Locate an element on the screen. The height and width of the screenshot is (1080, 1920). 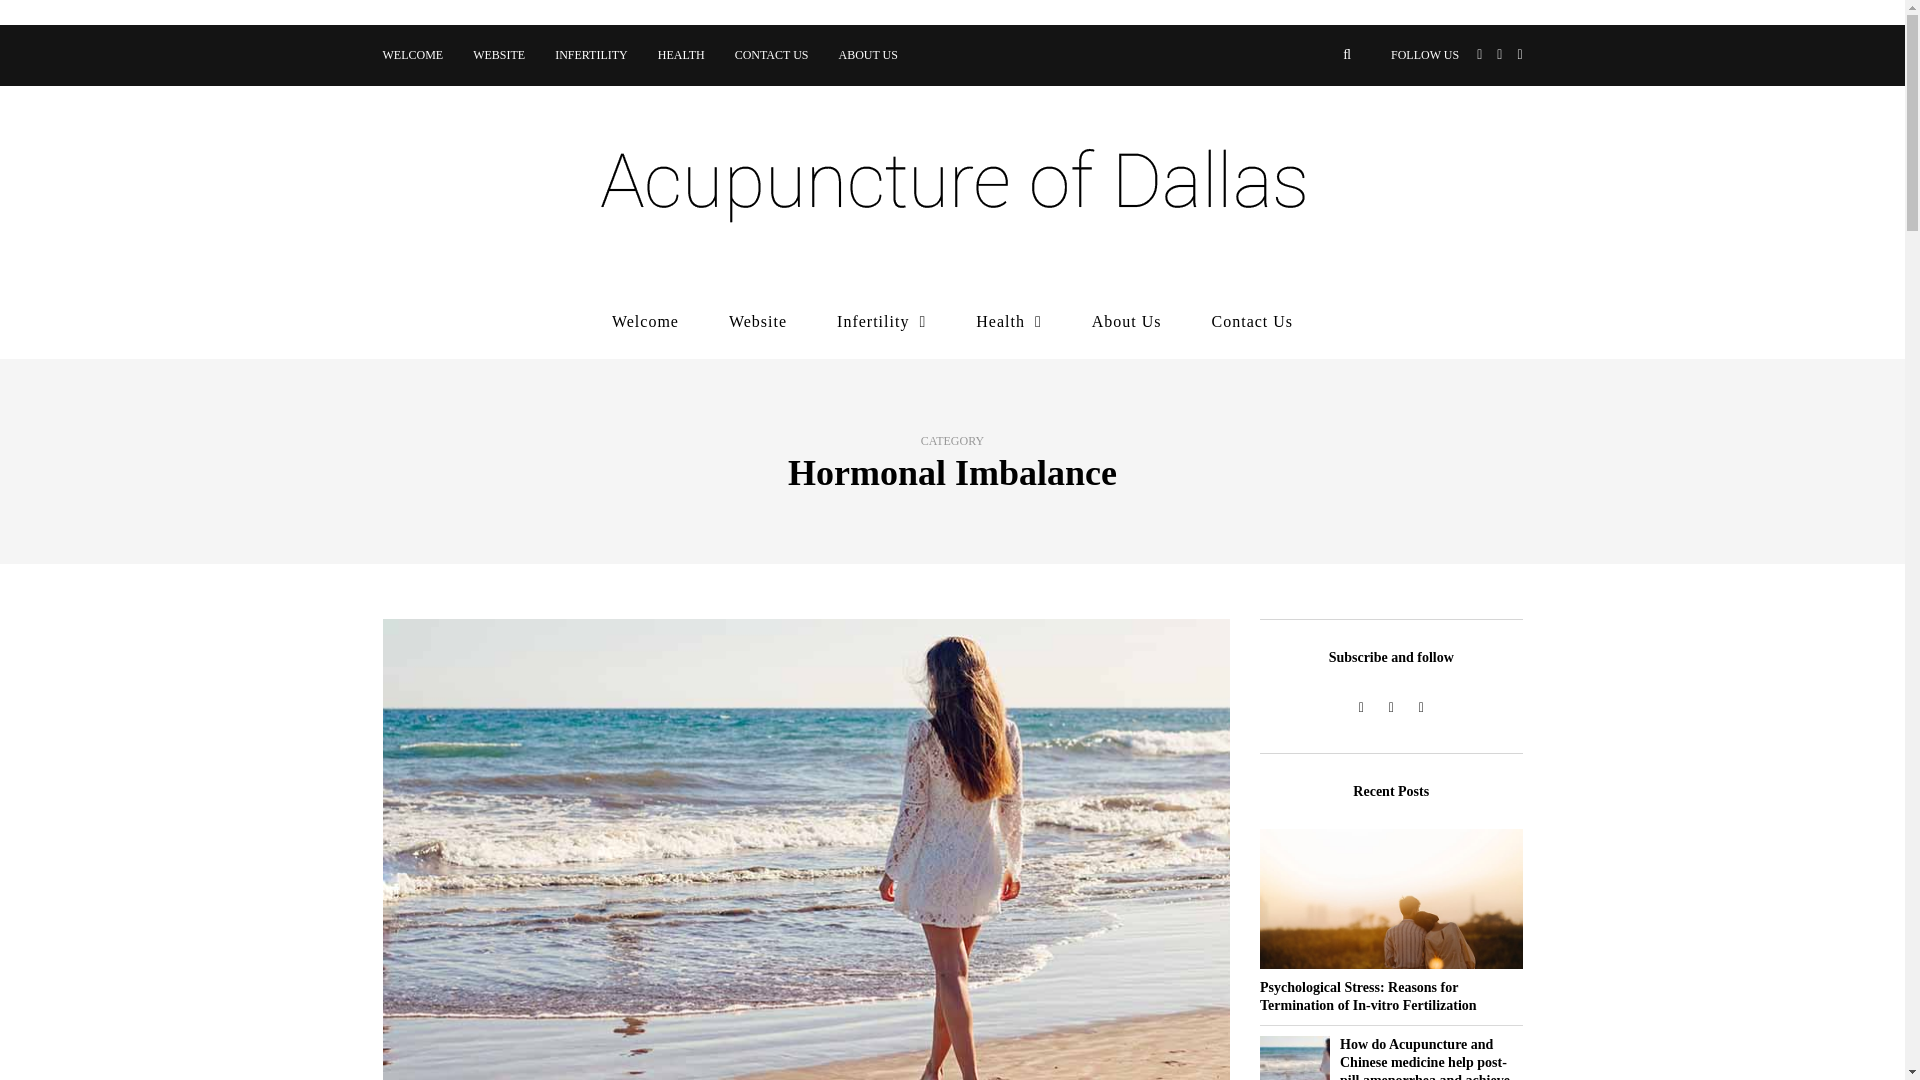
HEALTH is located at coordinates (682, 55).